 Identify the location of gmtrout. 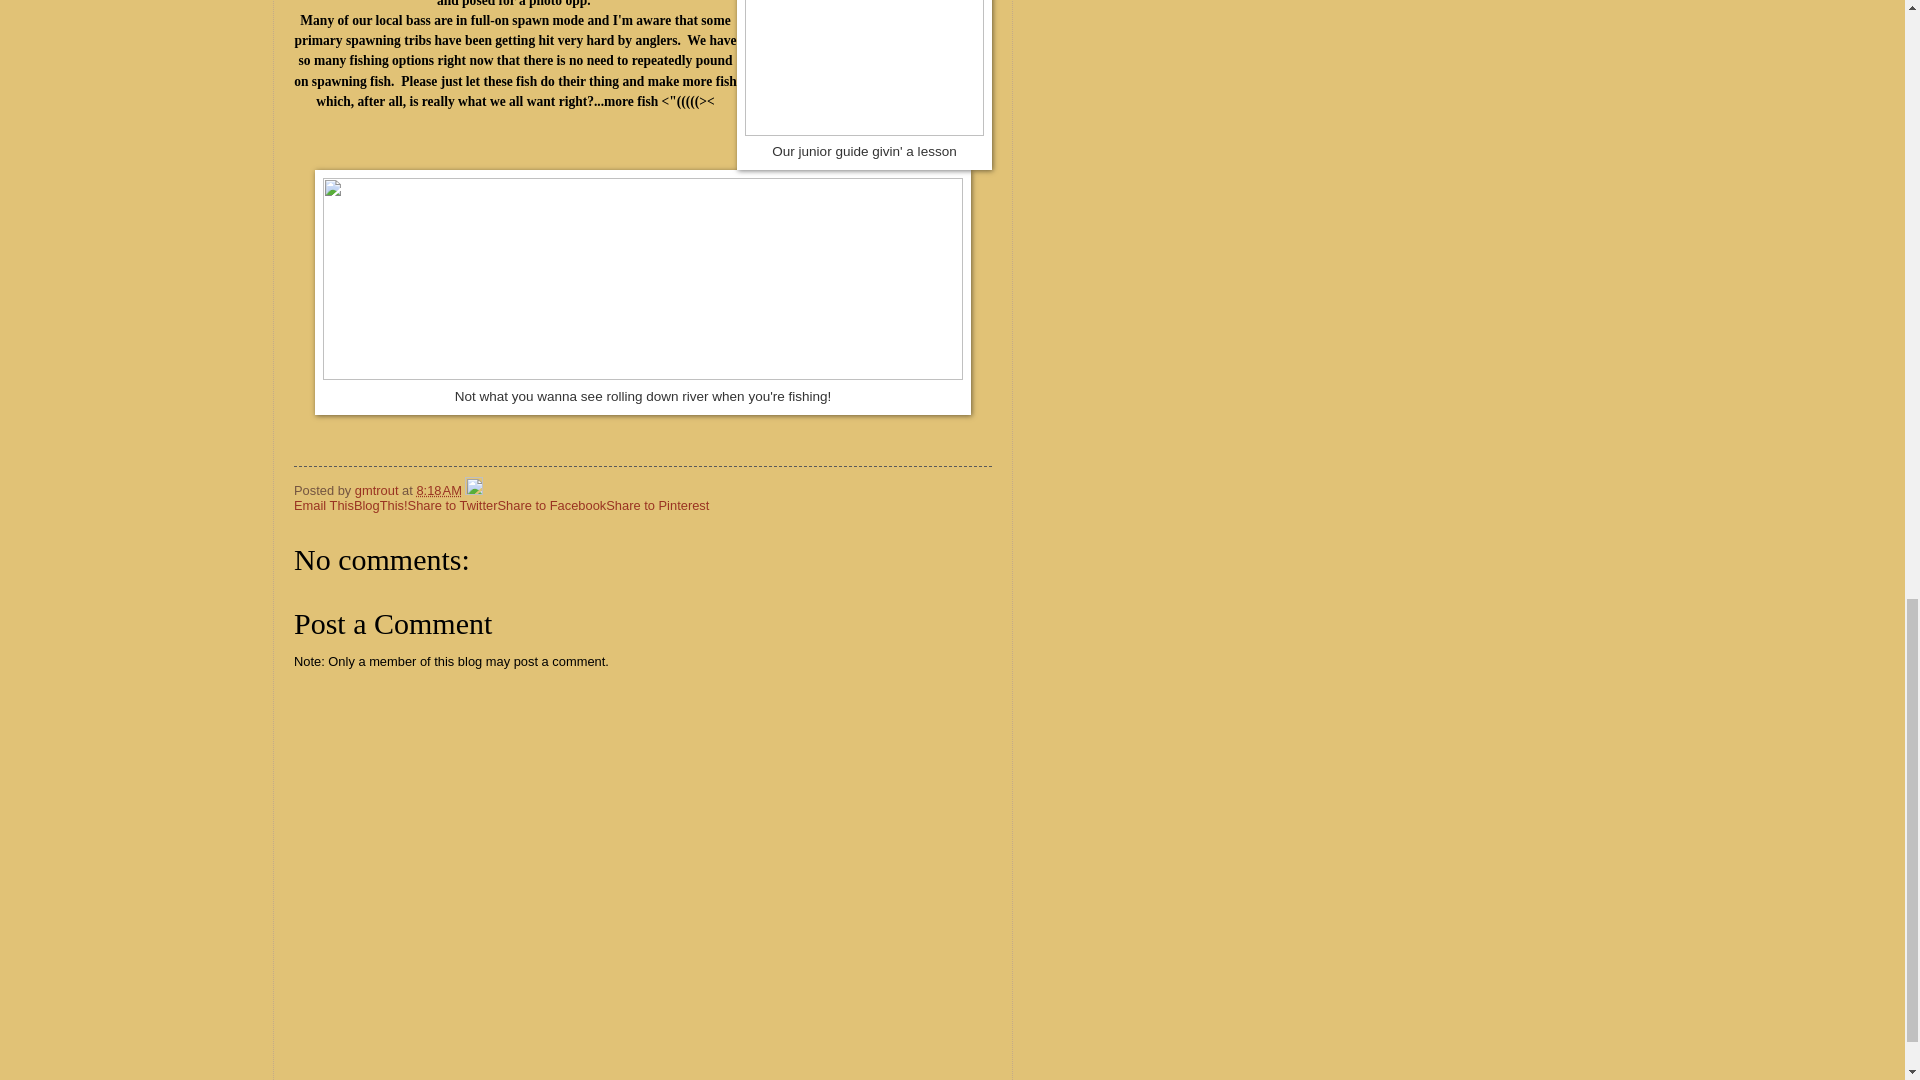
(378, 490).